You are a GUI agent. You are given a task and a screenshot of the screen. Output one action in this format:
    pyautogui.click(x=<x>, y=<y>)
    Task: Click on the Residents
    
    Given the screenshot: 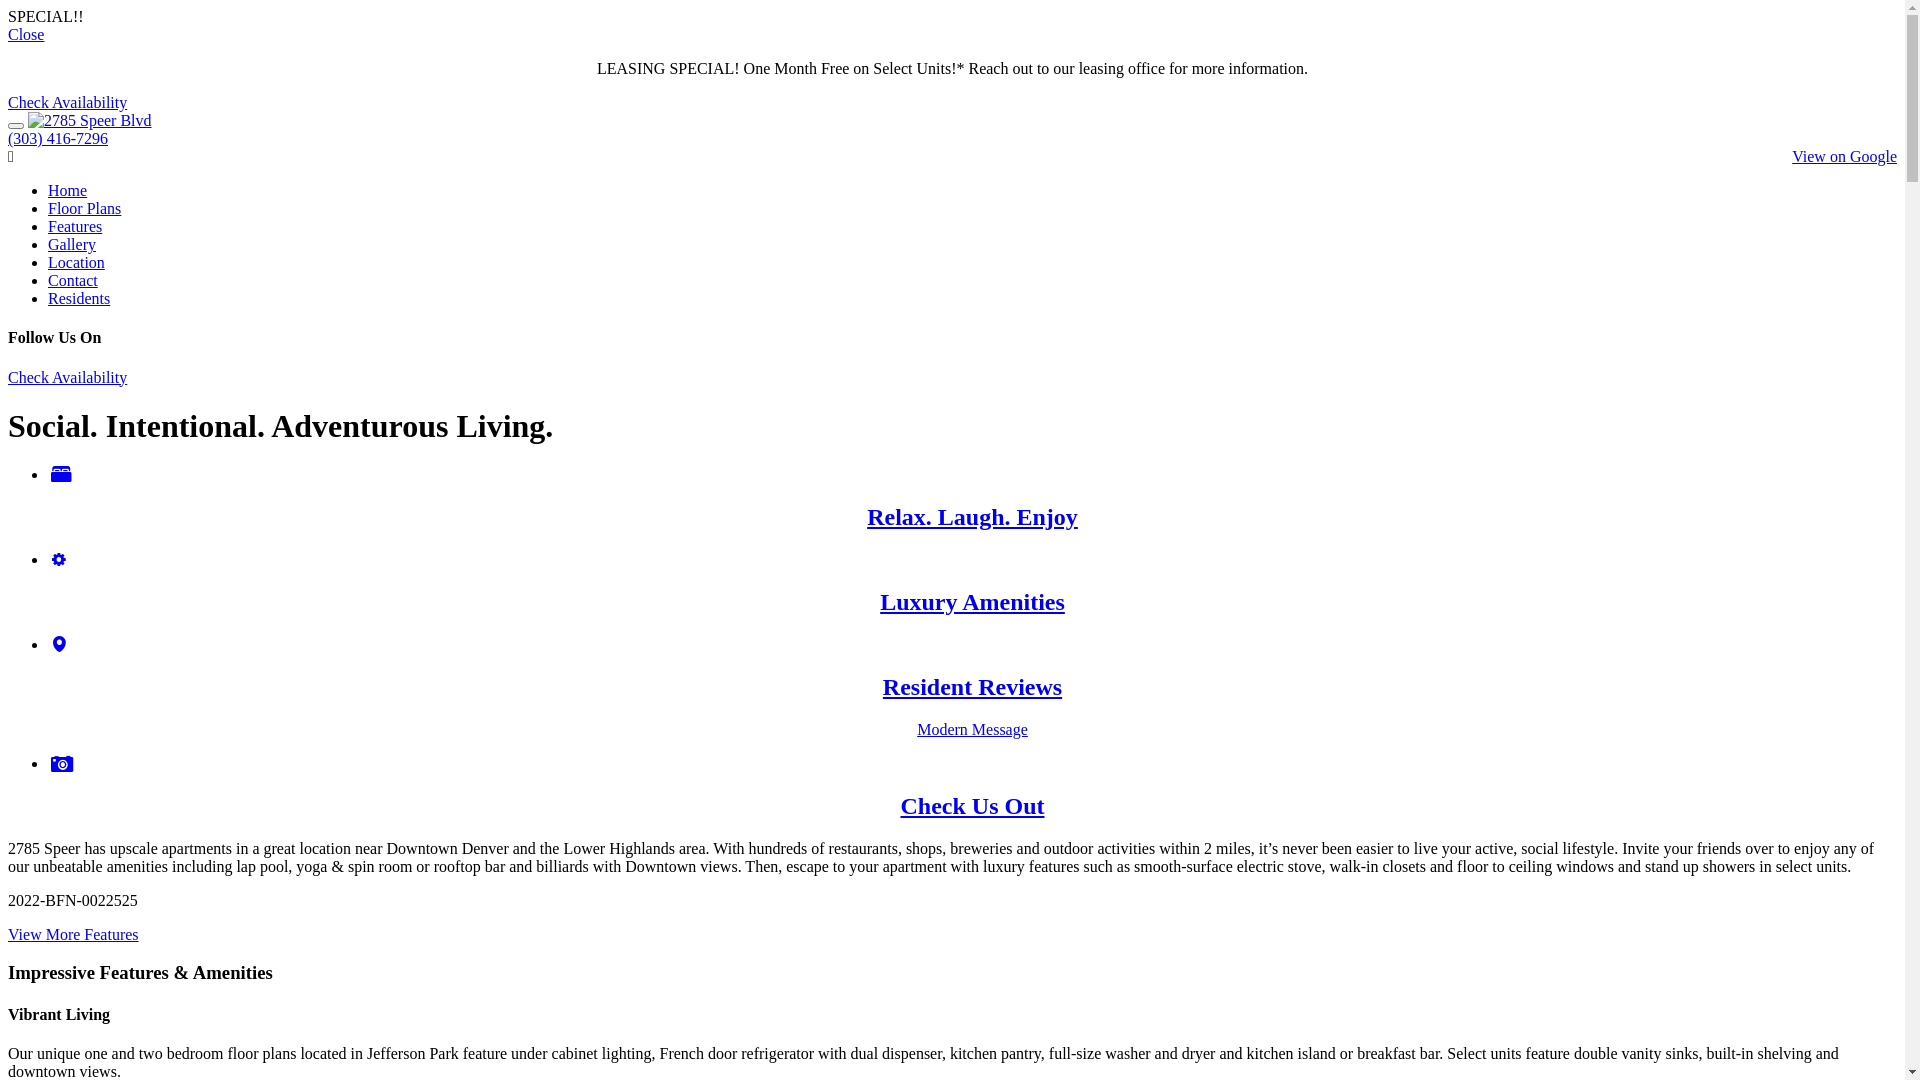 What is the action you would take?
    pyautogui.click(x=79, y=298)
    